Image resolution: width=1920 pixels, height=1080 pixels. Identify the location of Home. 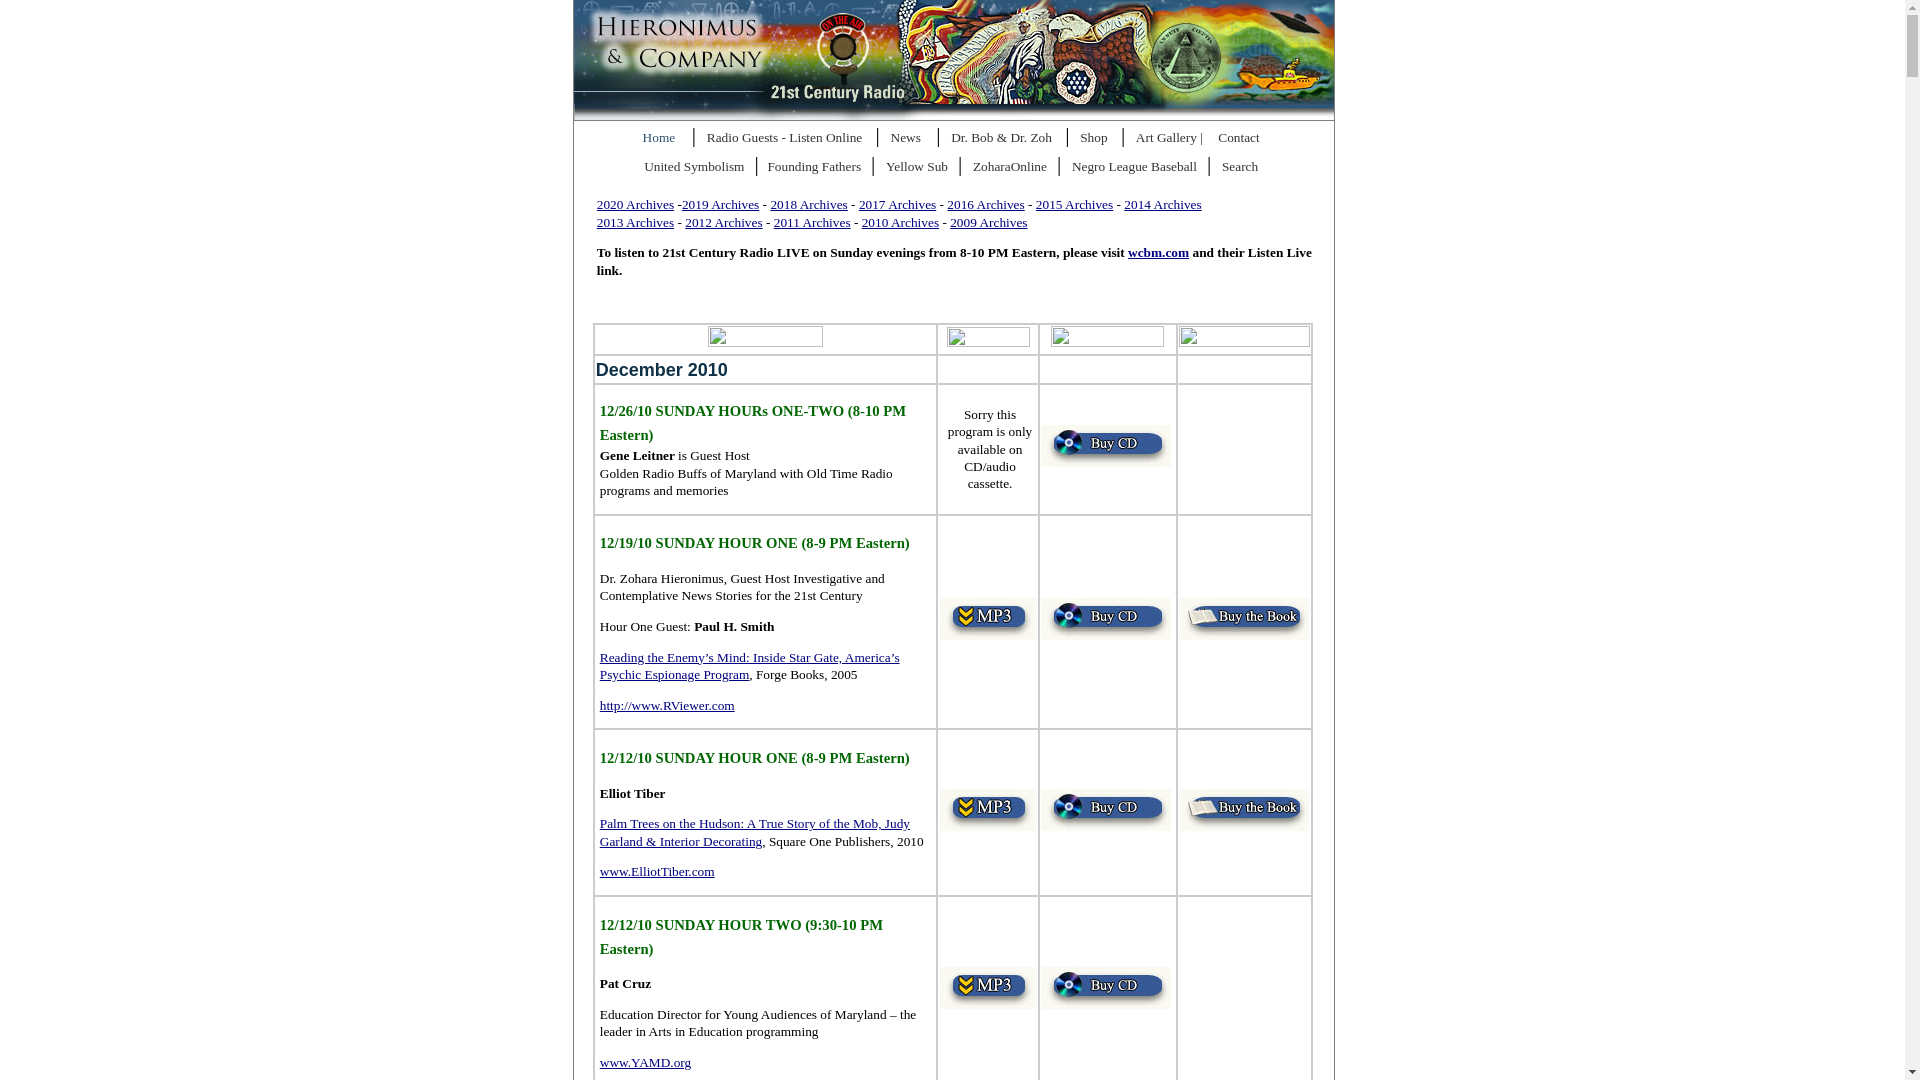
(666, 140).